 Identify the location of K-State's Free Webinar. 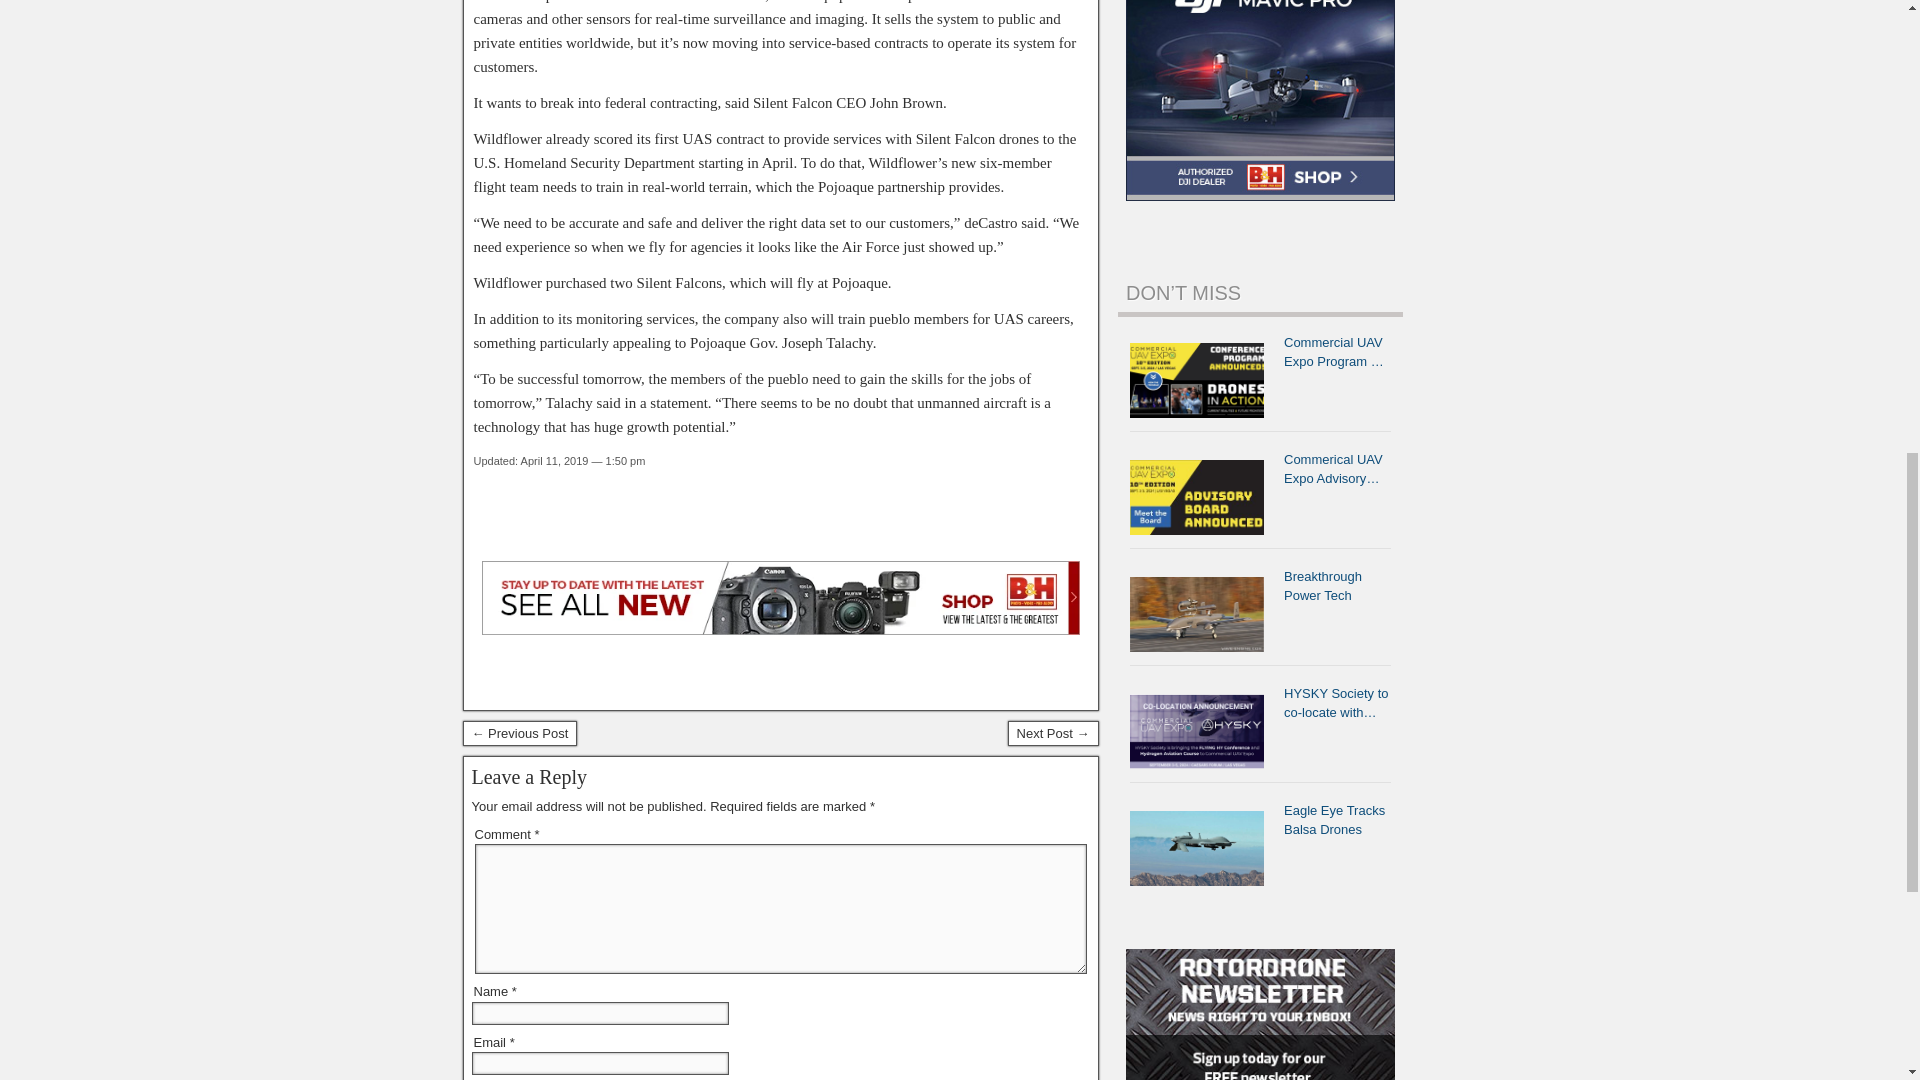
(1053, 734).